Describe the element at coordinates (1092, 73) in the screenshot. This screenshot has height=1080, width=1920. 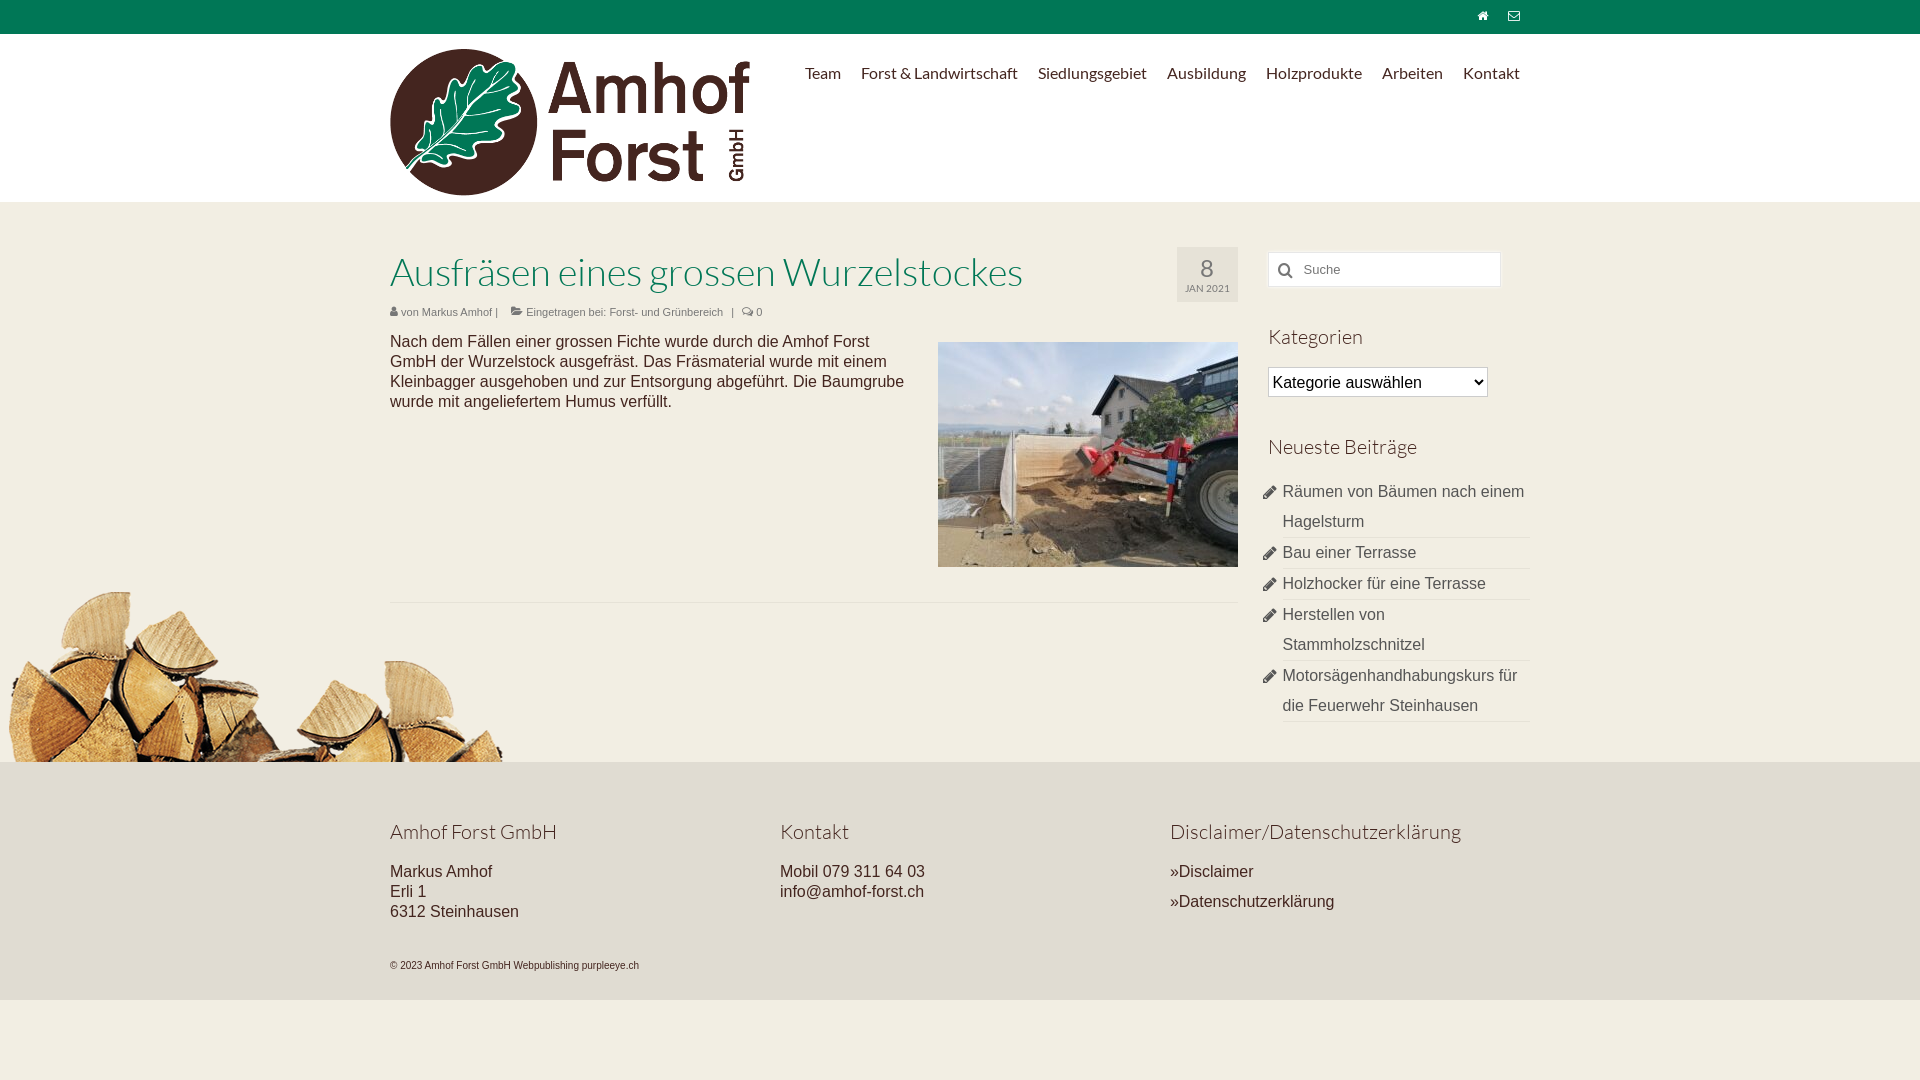
I see `Siedlungsgebiet` at that location.